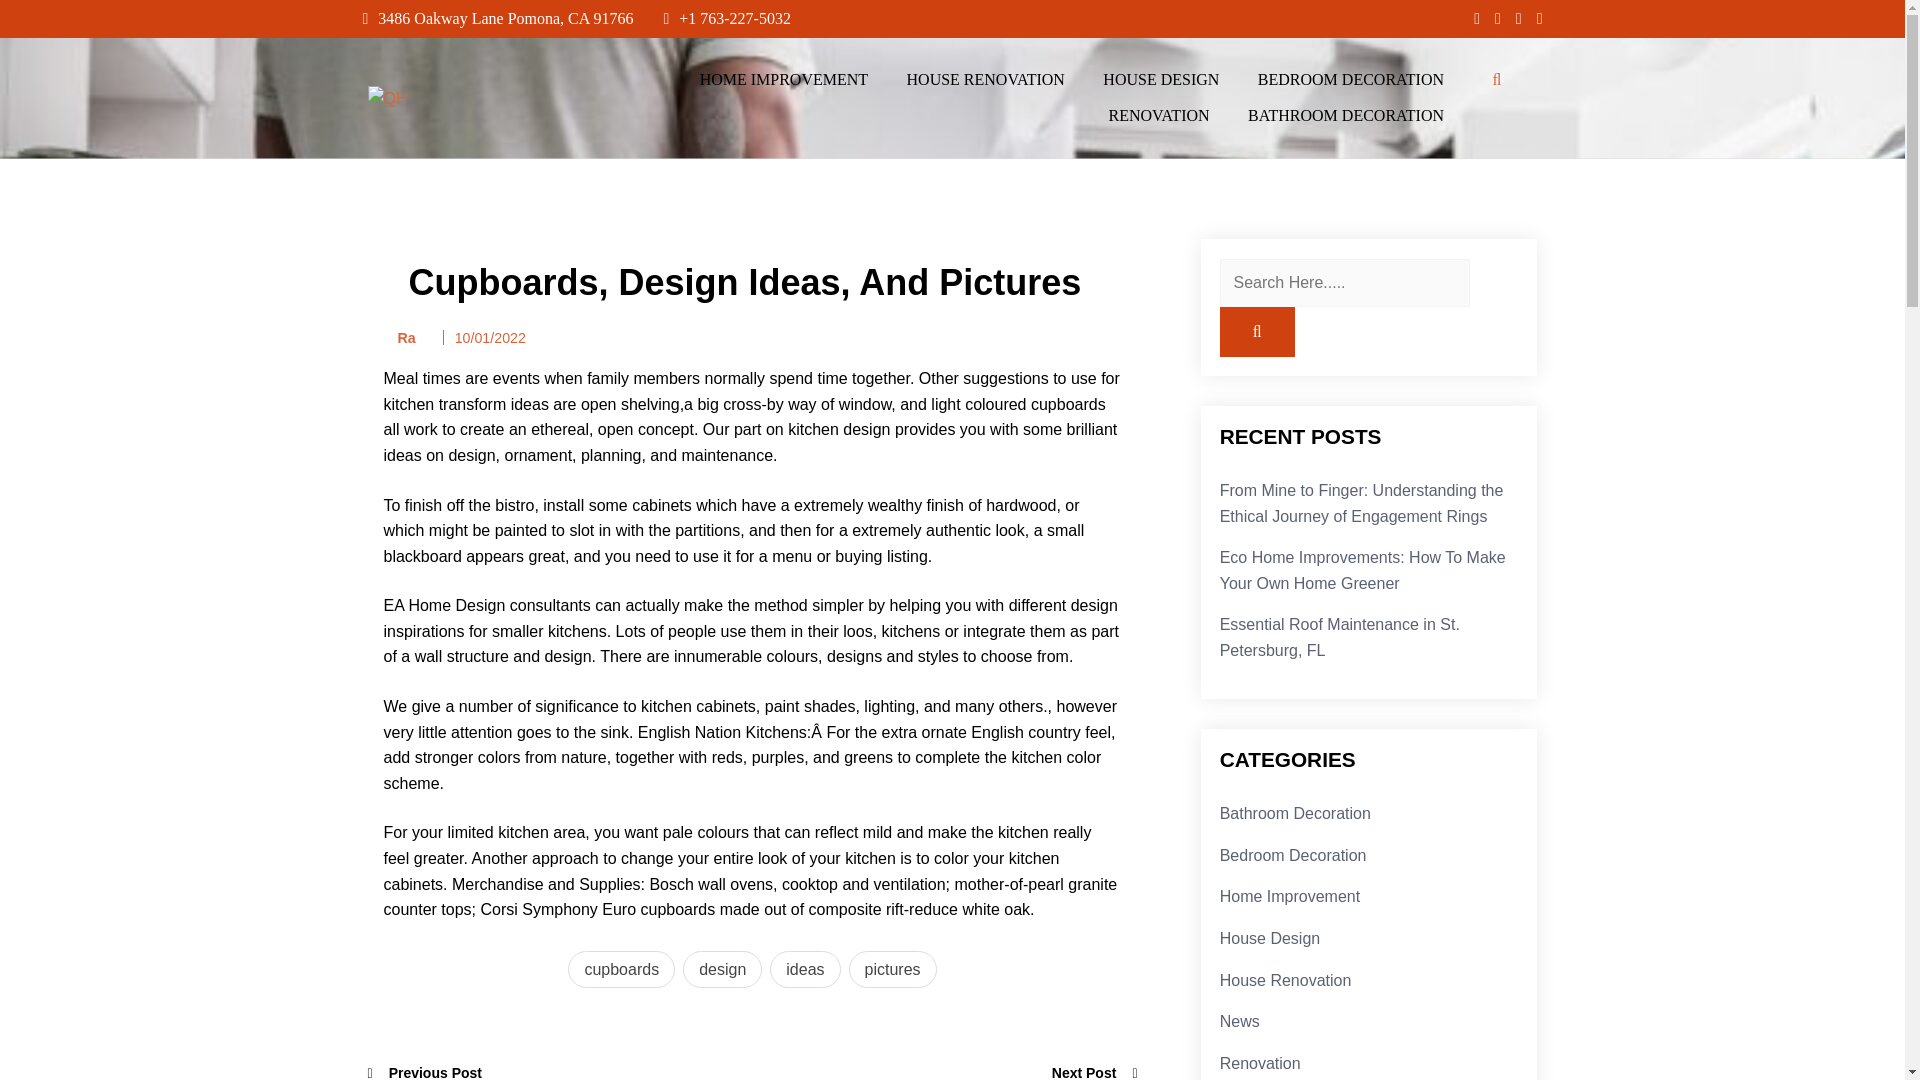 The width and height of the screenshot is (1920, 1080). I want to click on QH, so click(382, 126).